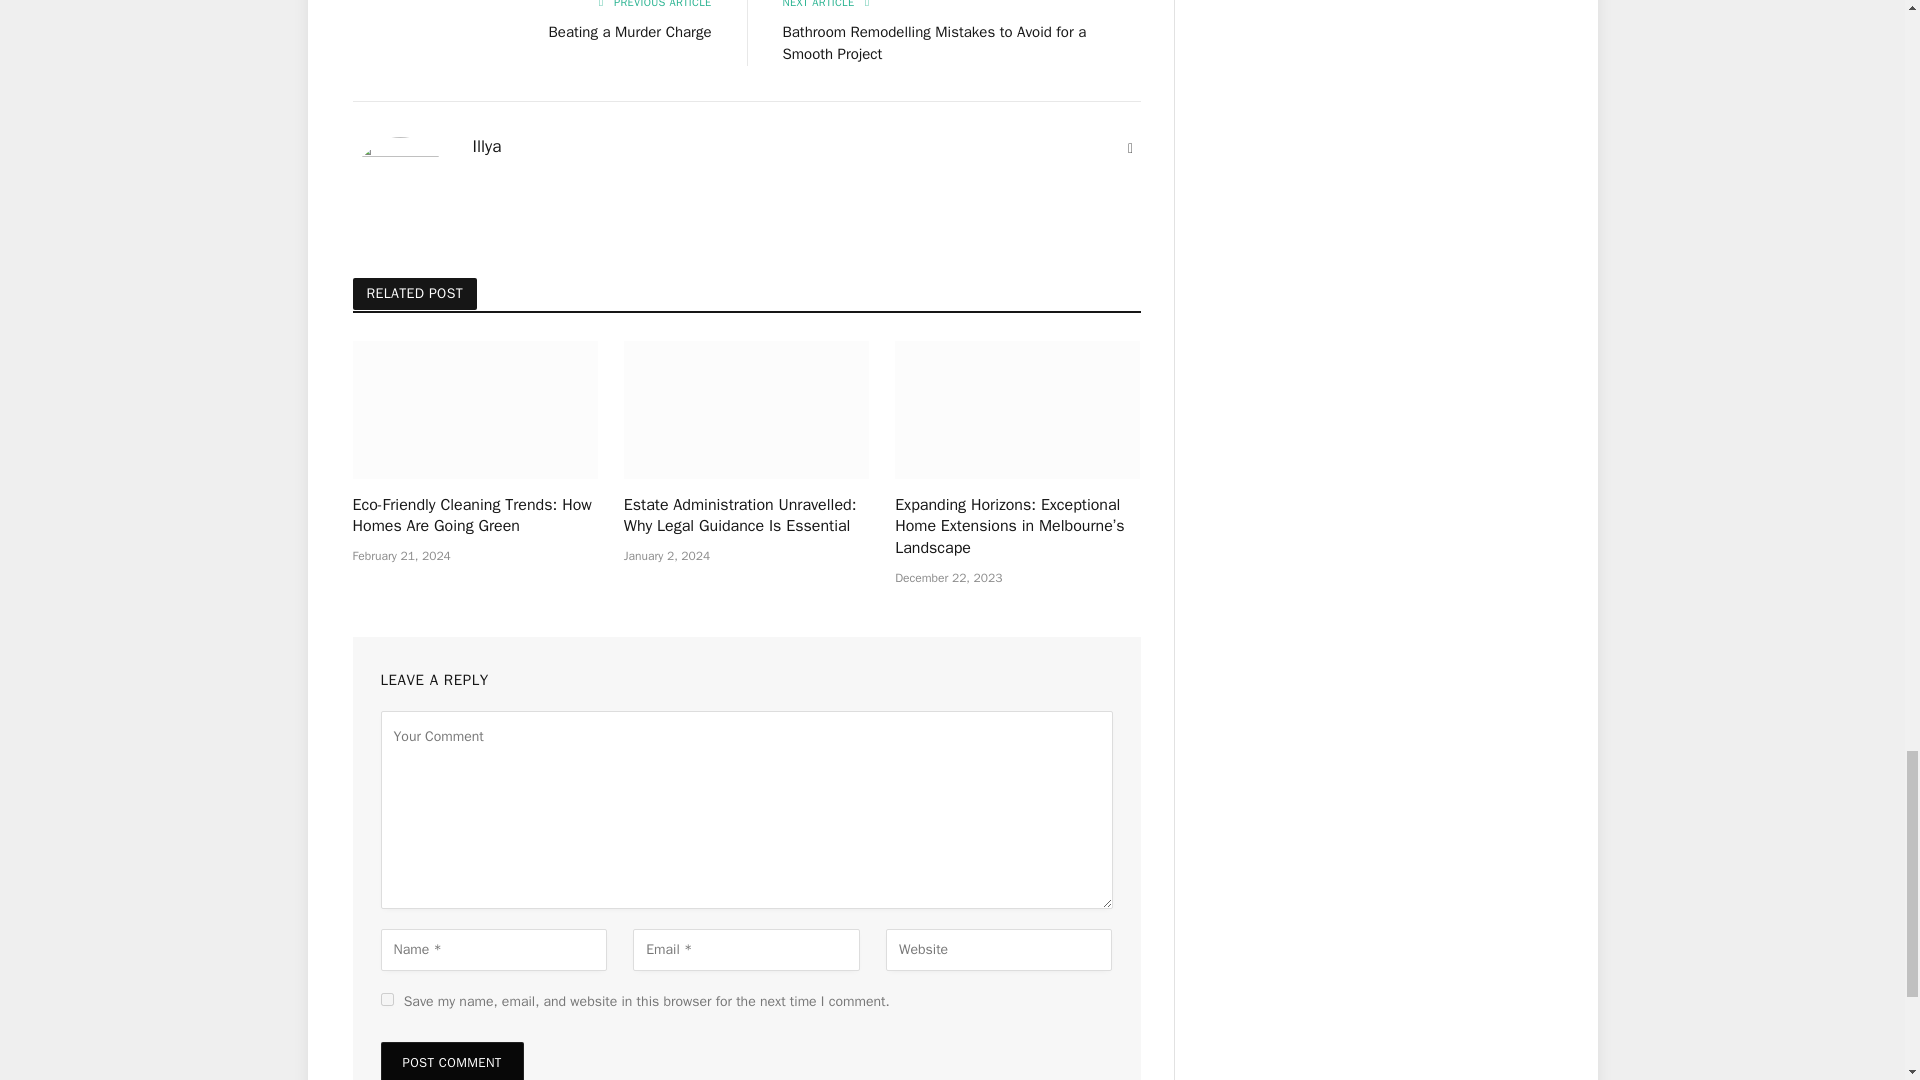 This screenshot has height=1080, width=1920. What do you see at coordinates (386, 998) in the screenshot?
I see `yes` at bounding box center [386, 998].